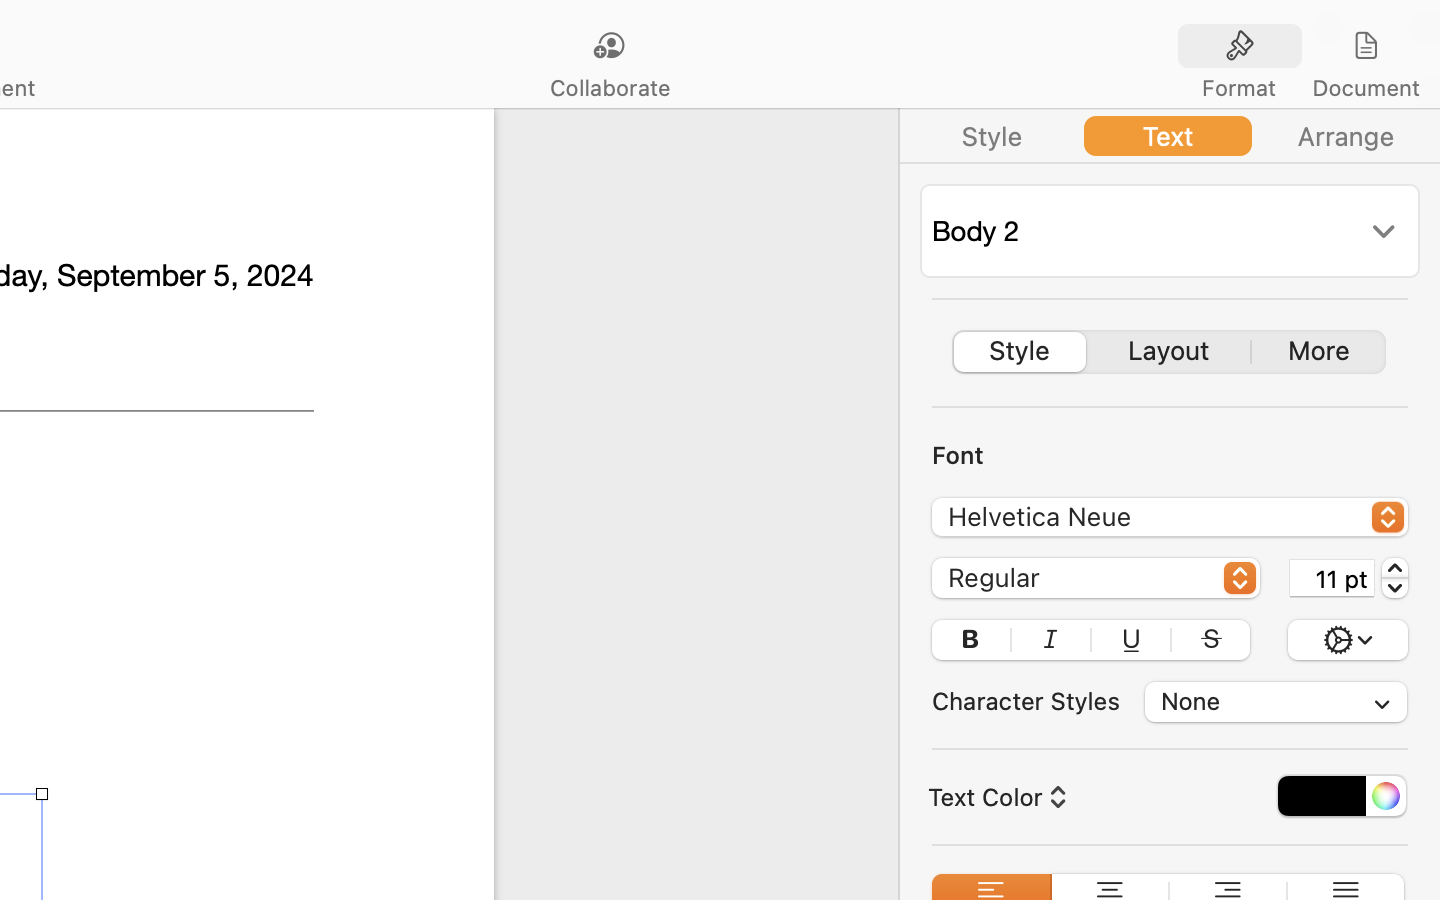 The width and height of the screenshot is (1440, 900). What do you see at coordinates (1097, 581) in the screenshot?
I see `Regular` at bounding box center [1097, 581].